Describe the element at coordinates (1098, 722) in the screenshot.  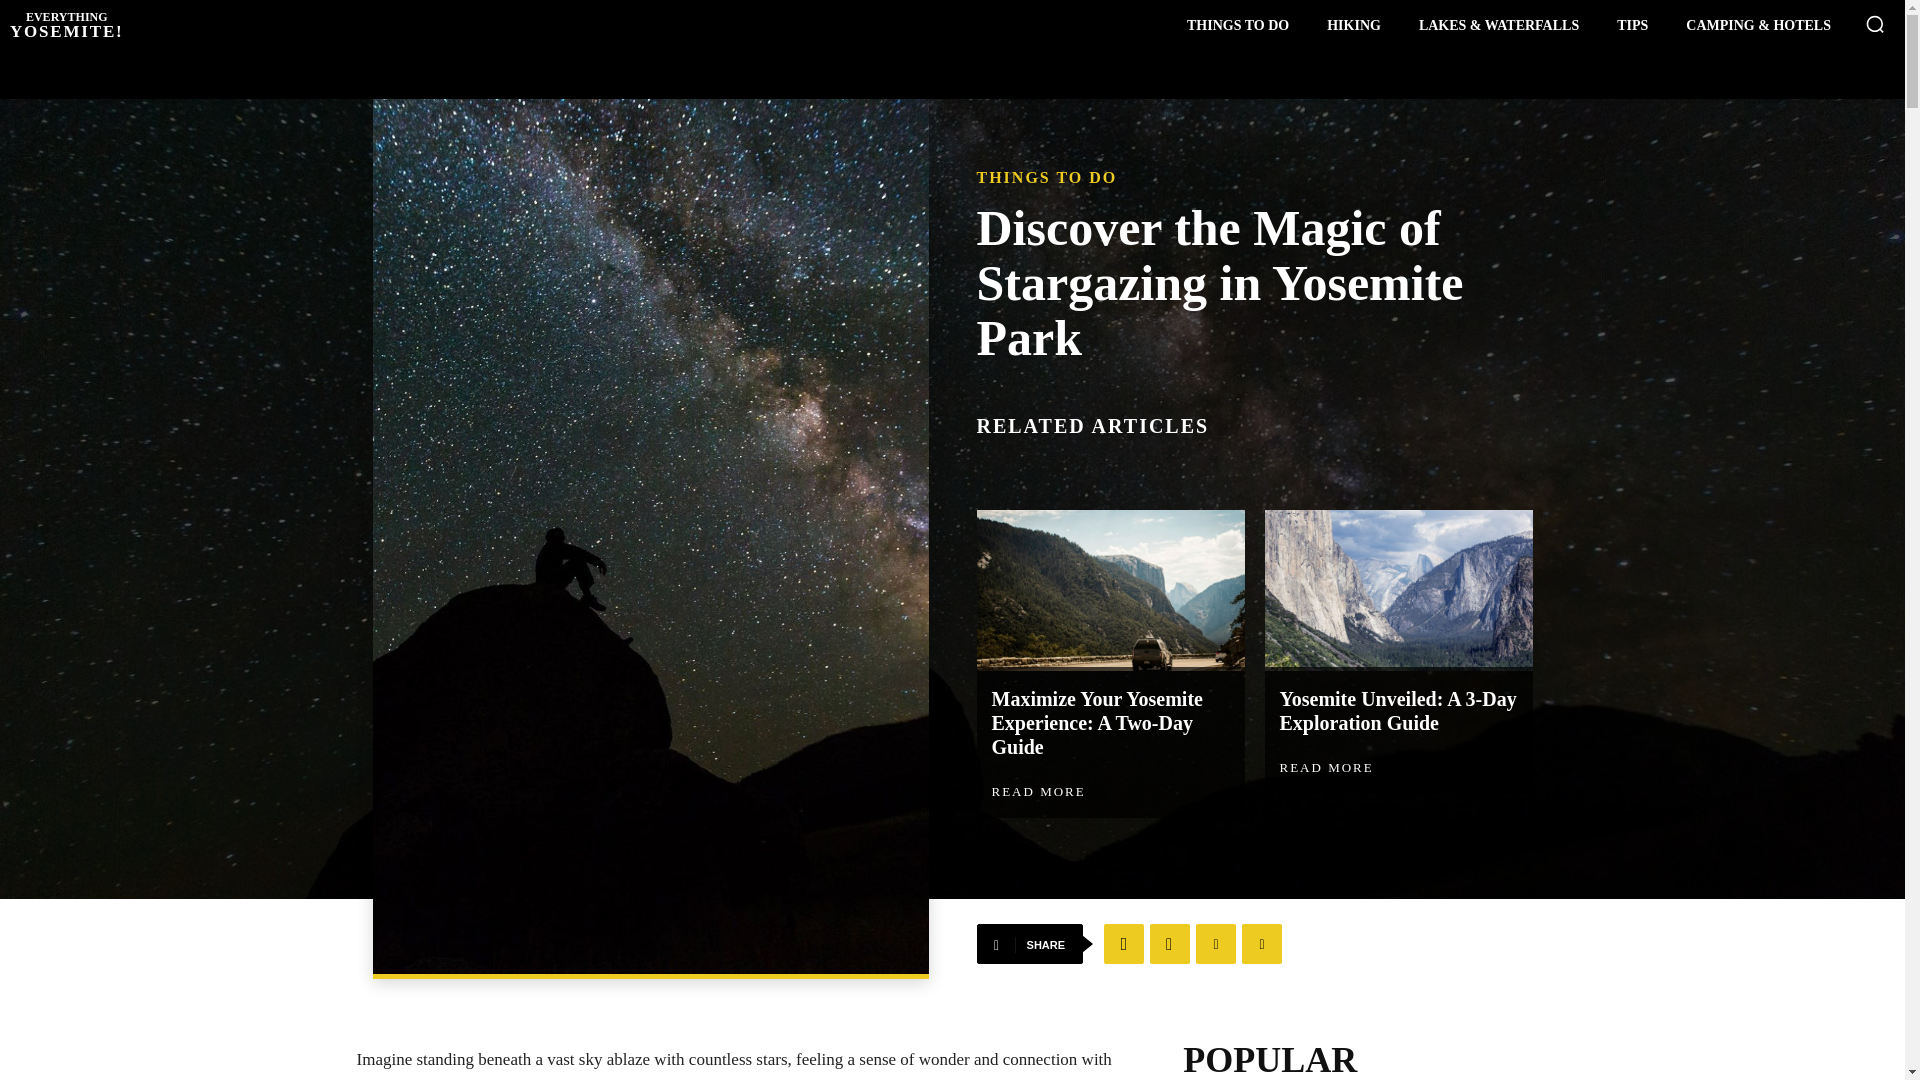
I see `HIKING` at that location.